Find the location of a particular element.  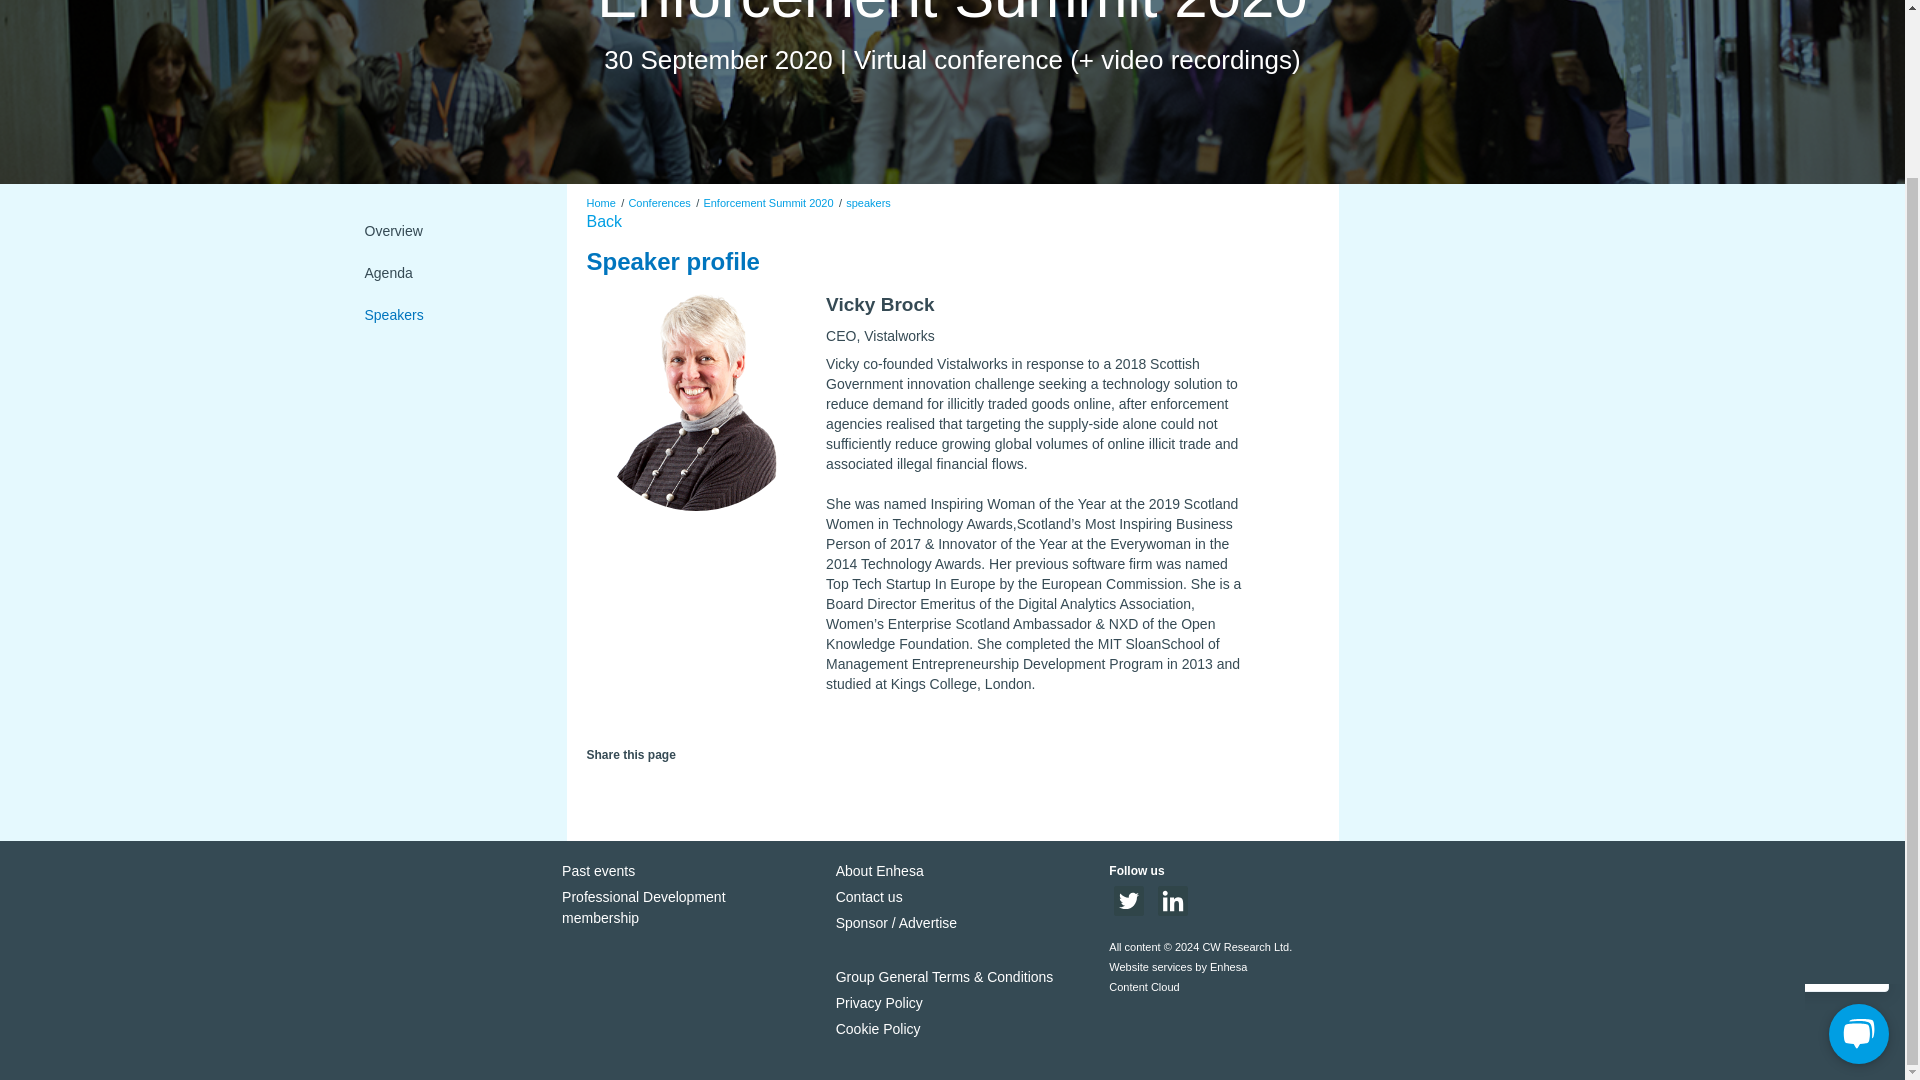

About Enhesa is located at coordinates (879, 870).